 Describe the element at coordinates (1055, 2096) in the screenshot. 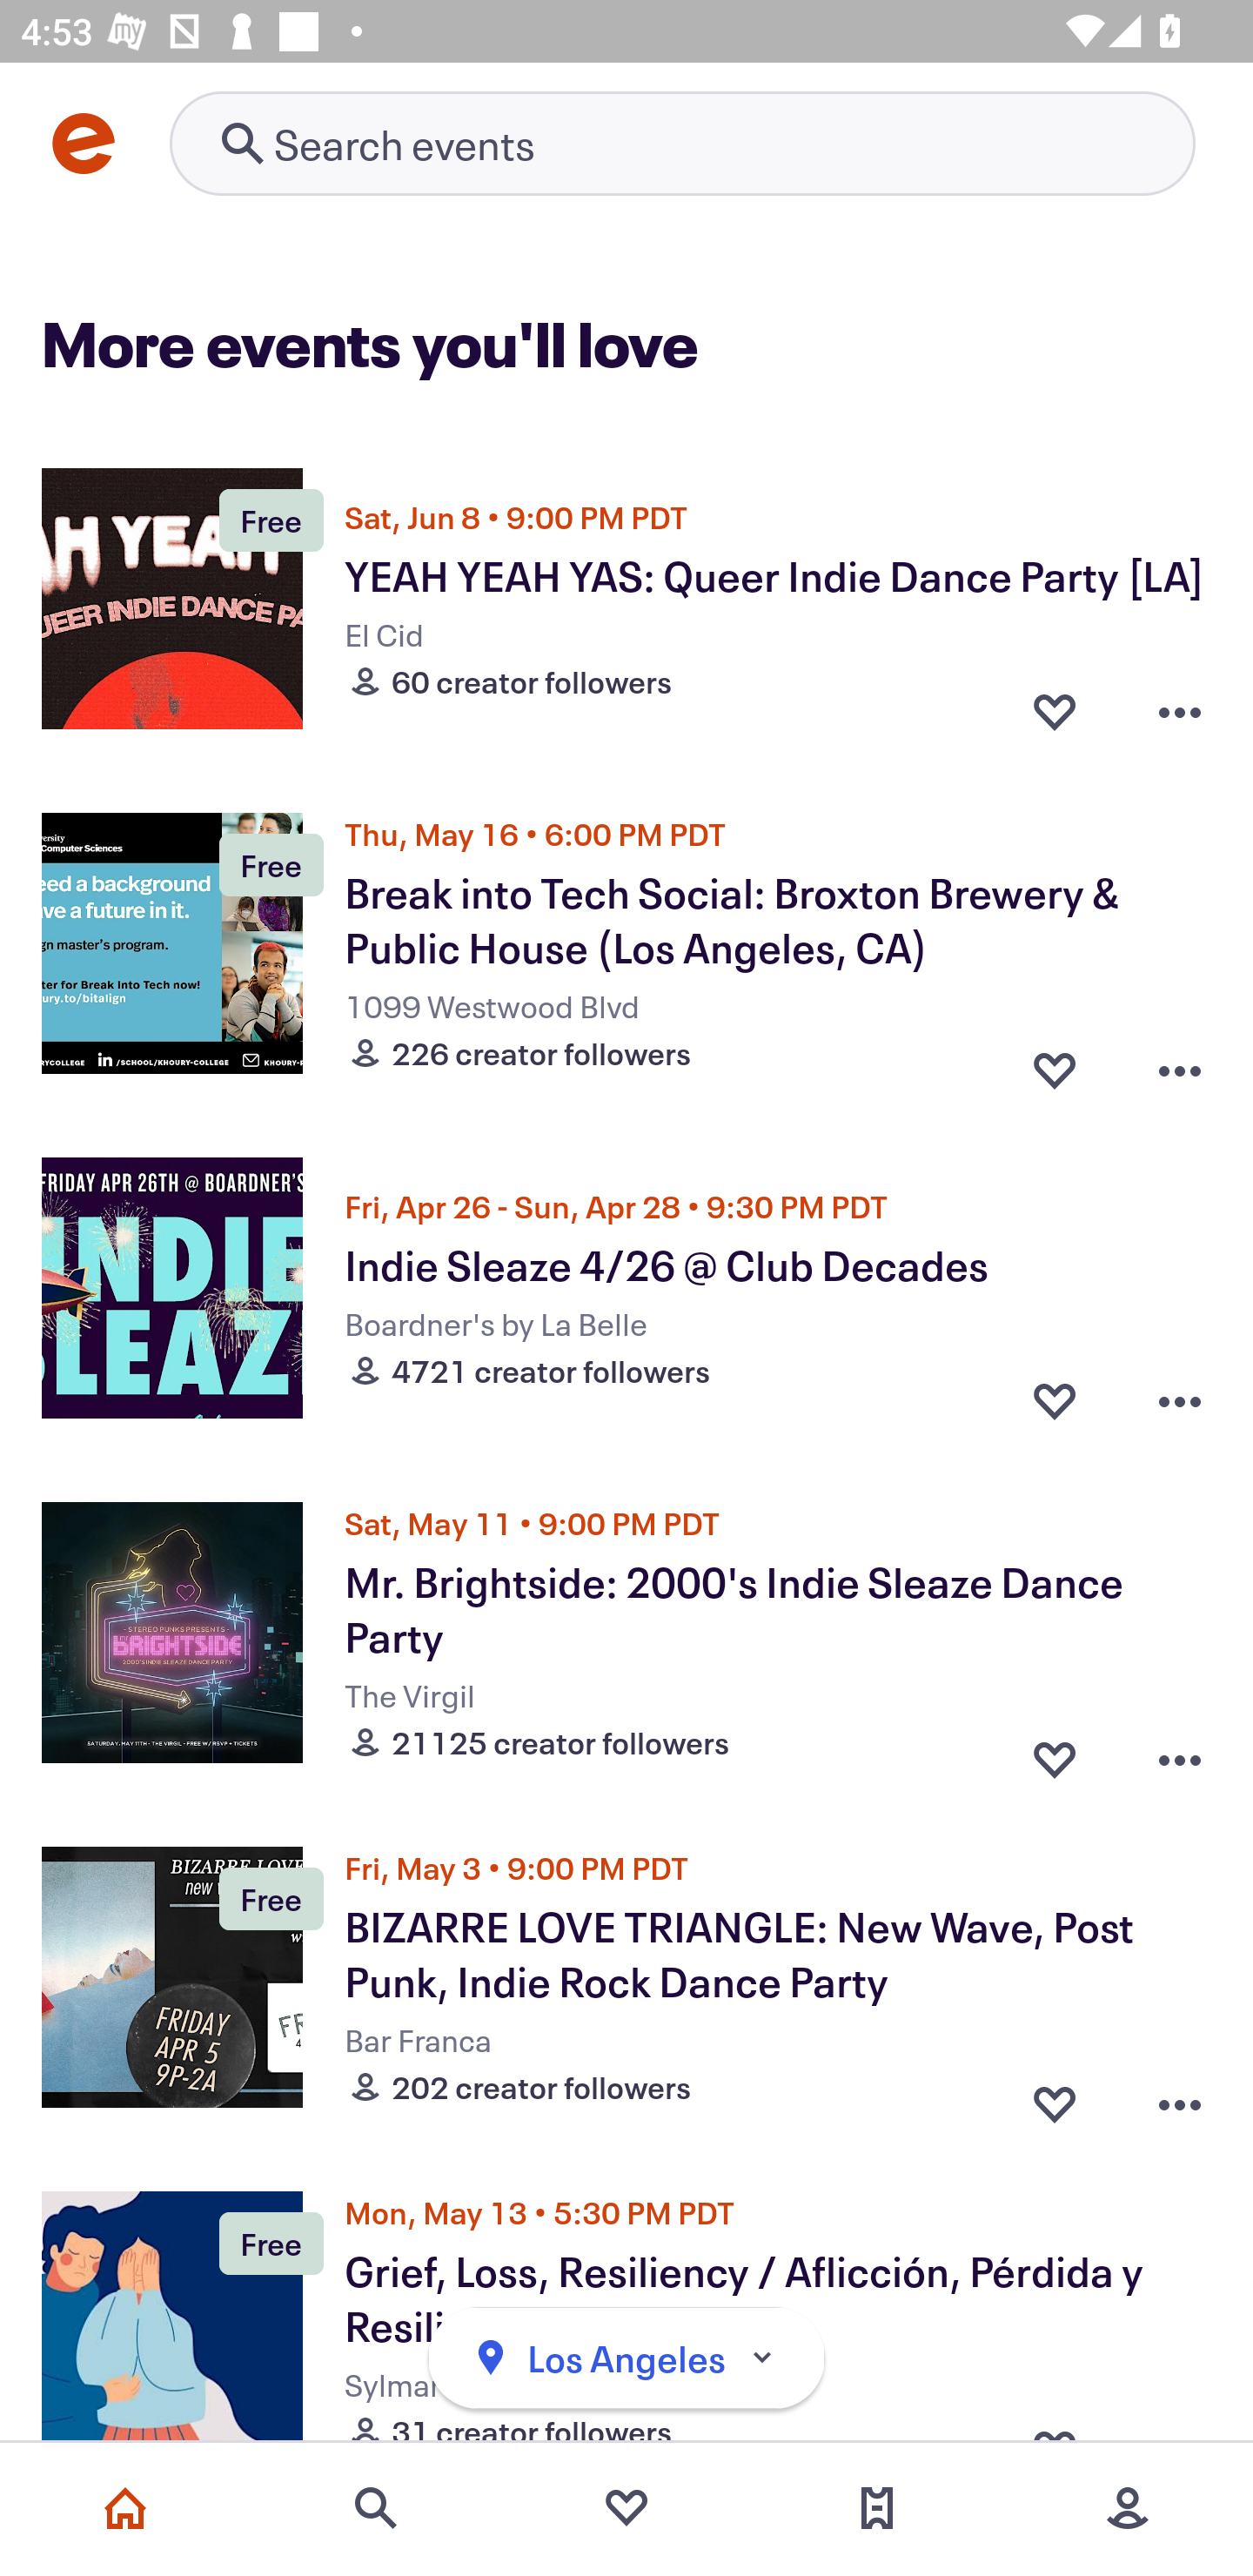

I see `Favorite button` at that location.